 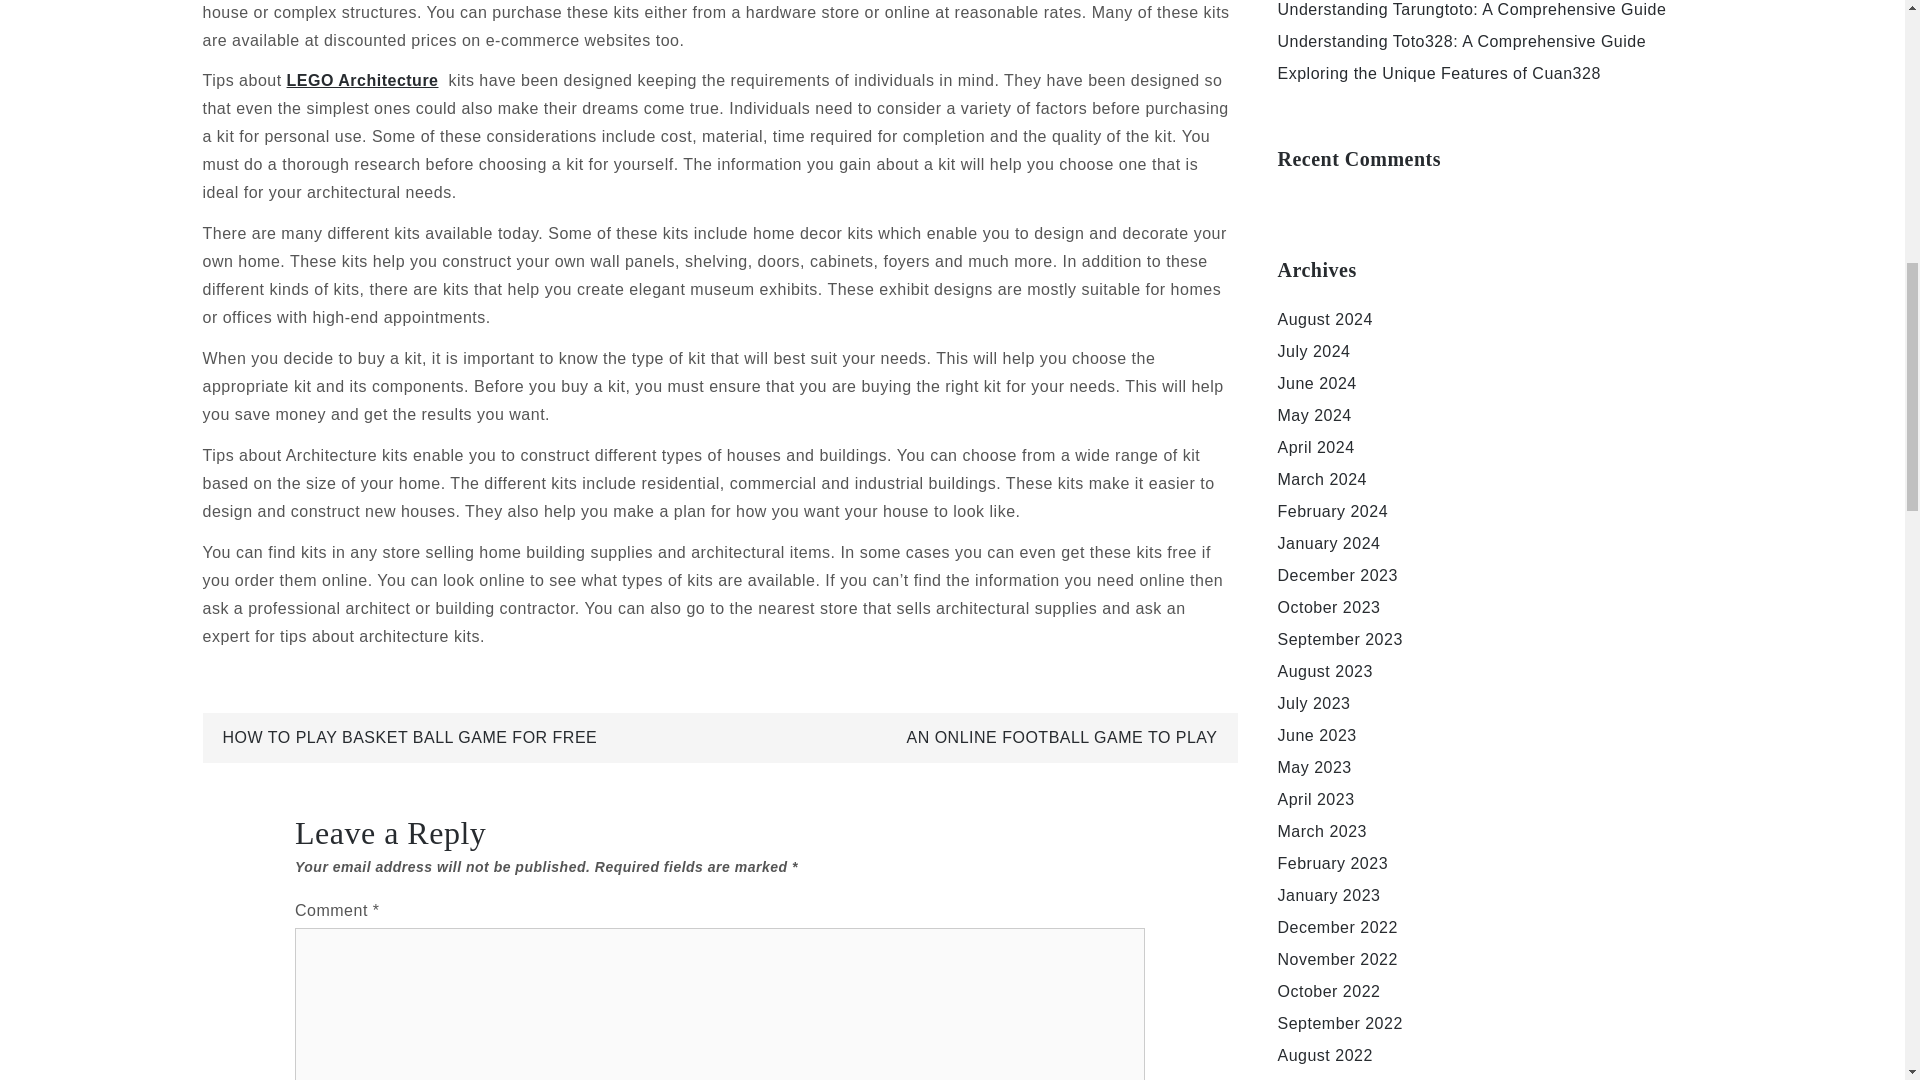 I want to click on August 2024, so click(x=1325, y=320).